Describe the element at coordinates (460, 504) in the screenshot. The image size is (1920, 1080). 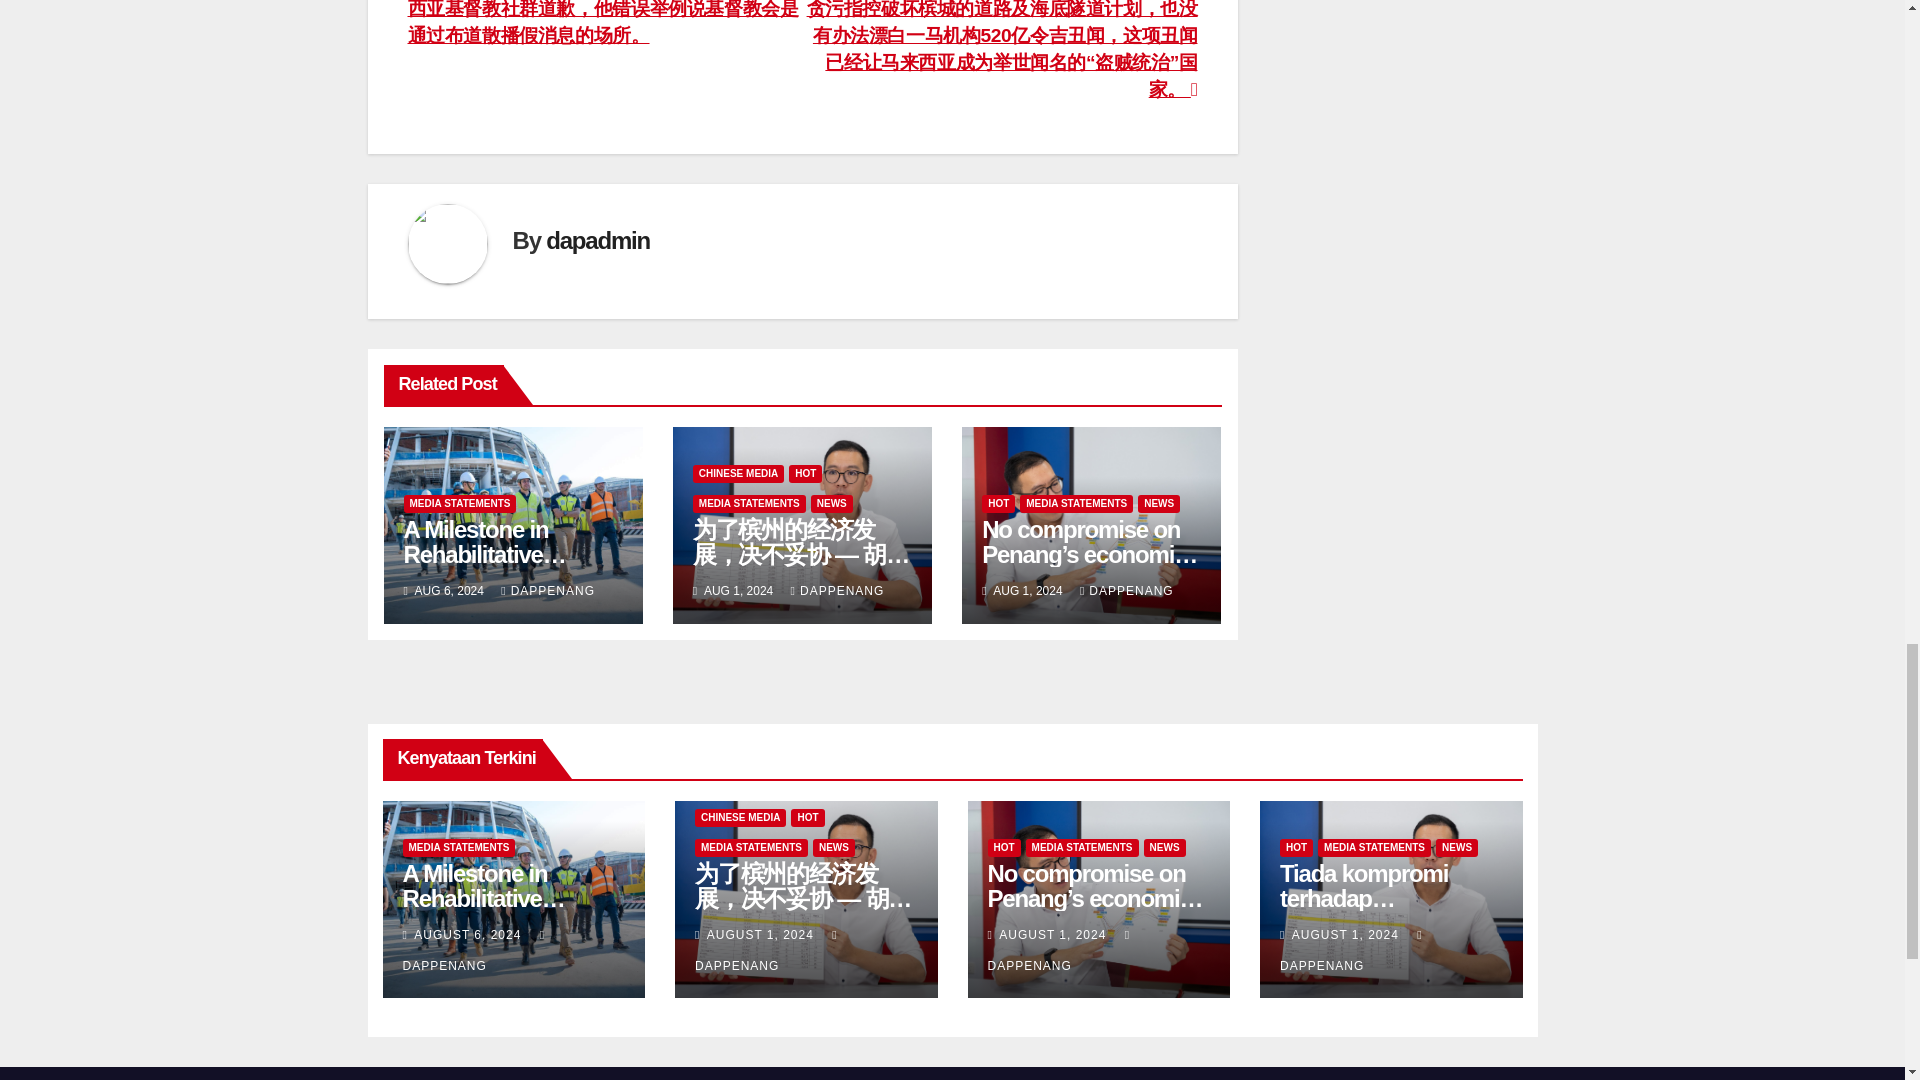
I see `MEDIA STATEMENTS` at that location.